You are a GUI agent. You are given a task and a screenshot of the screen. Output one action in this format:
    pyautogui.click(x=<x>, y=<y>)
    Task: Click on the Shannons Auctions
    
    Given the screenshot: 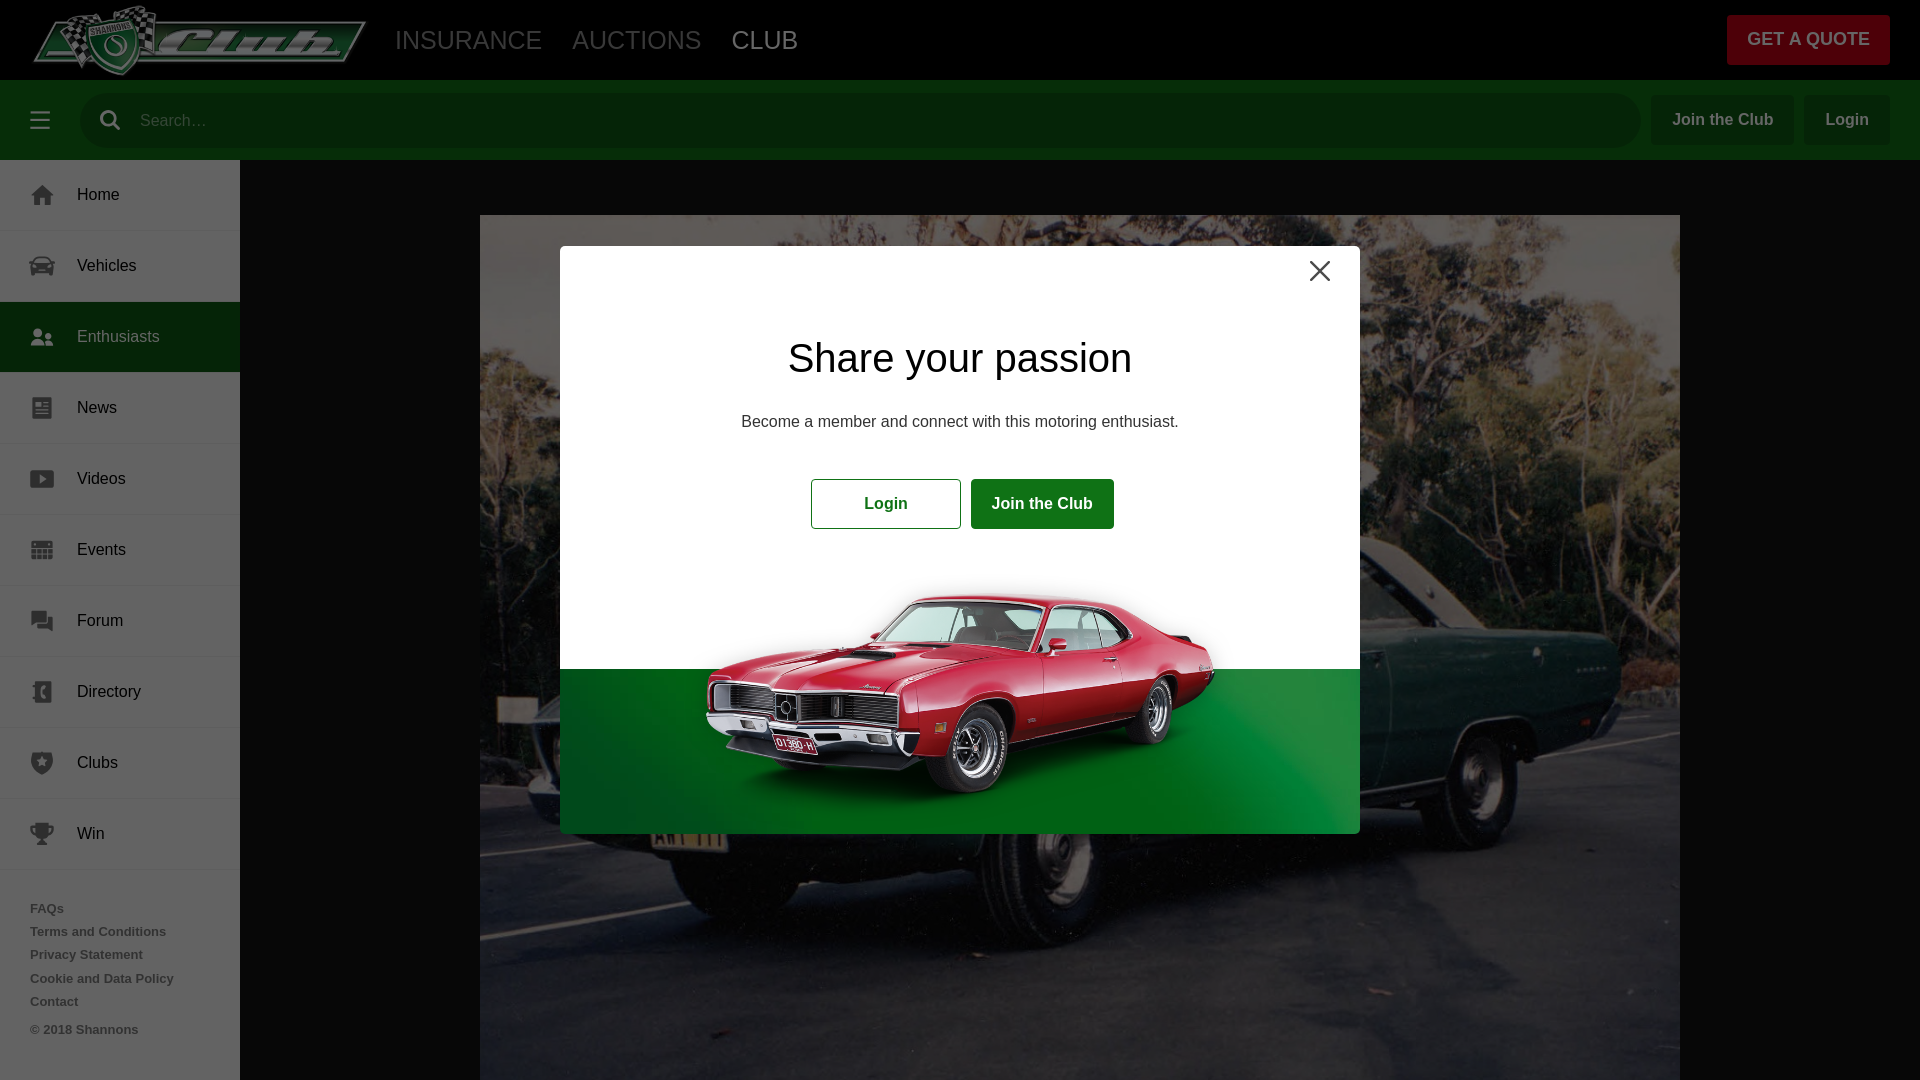 What is the action you would take?
    pyautogui.click(x=636, y=40)
    